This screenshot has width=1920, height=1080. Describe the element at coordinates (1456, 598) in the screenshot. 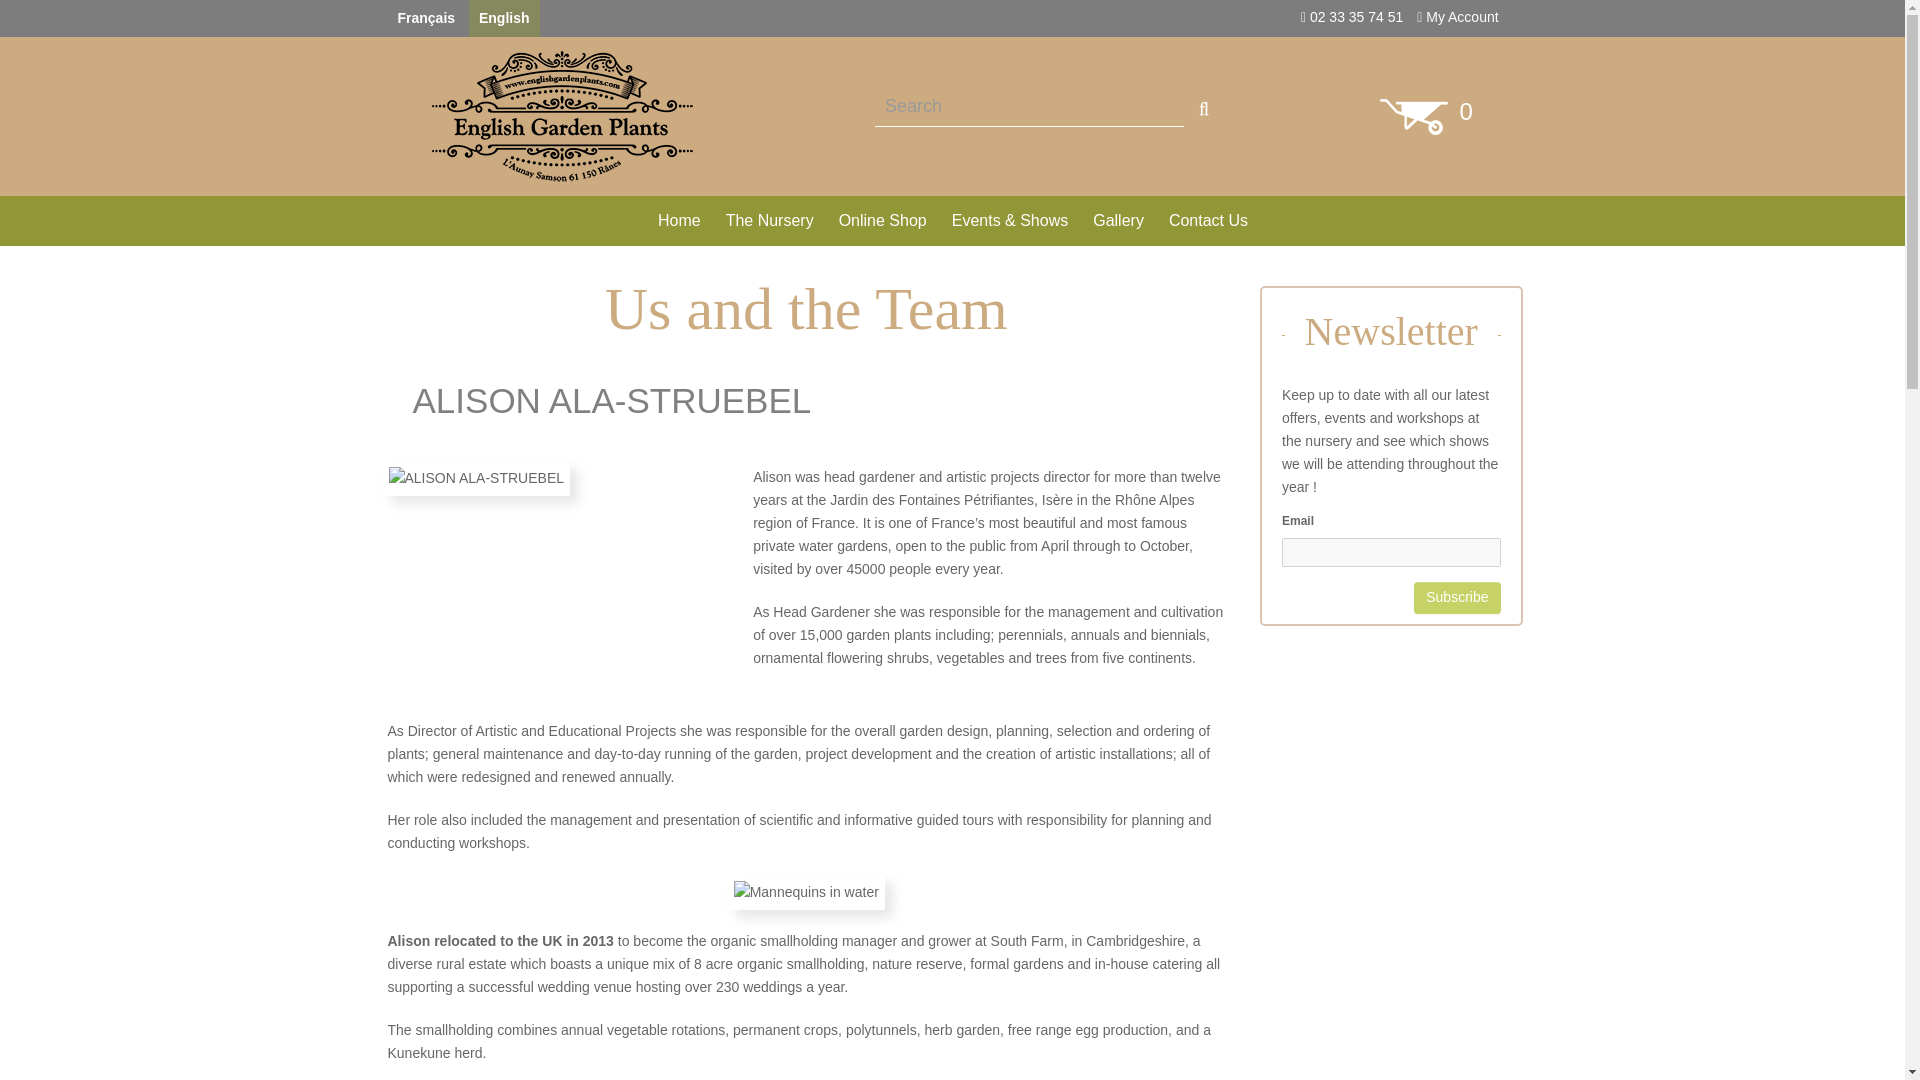

I see `Subscribe` at that location.